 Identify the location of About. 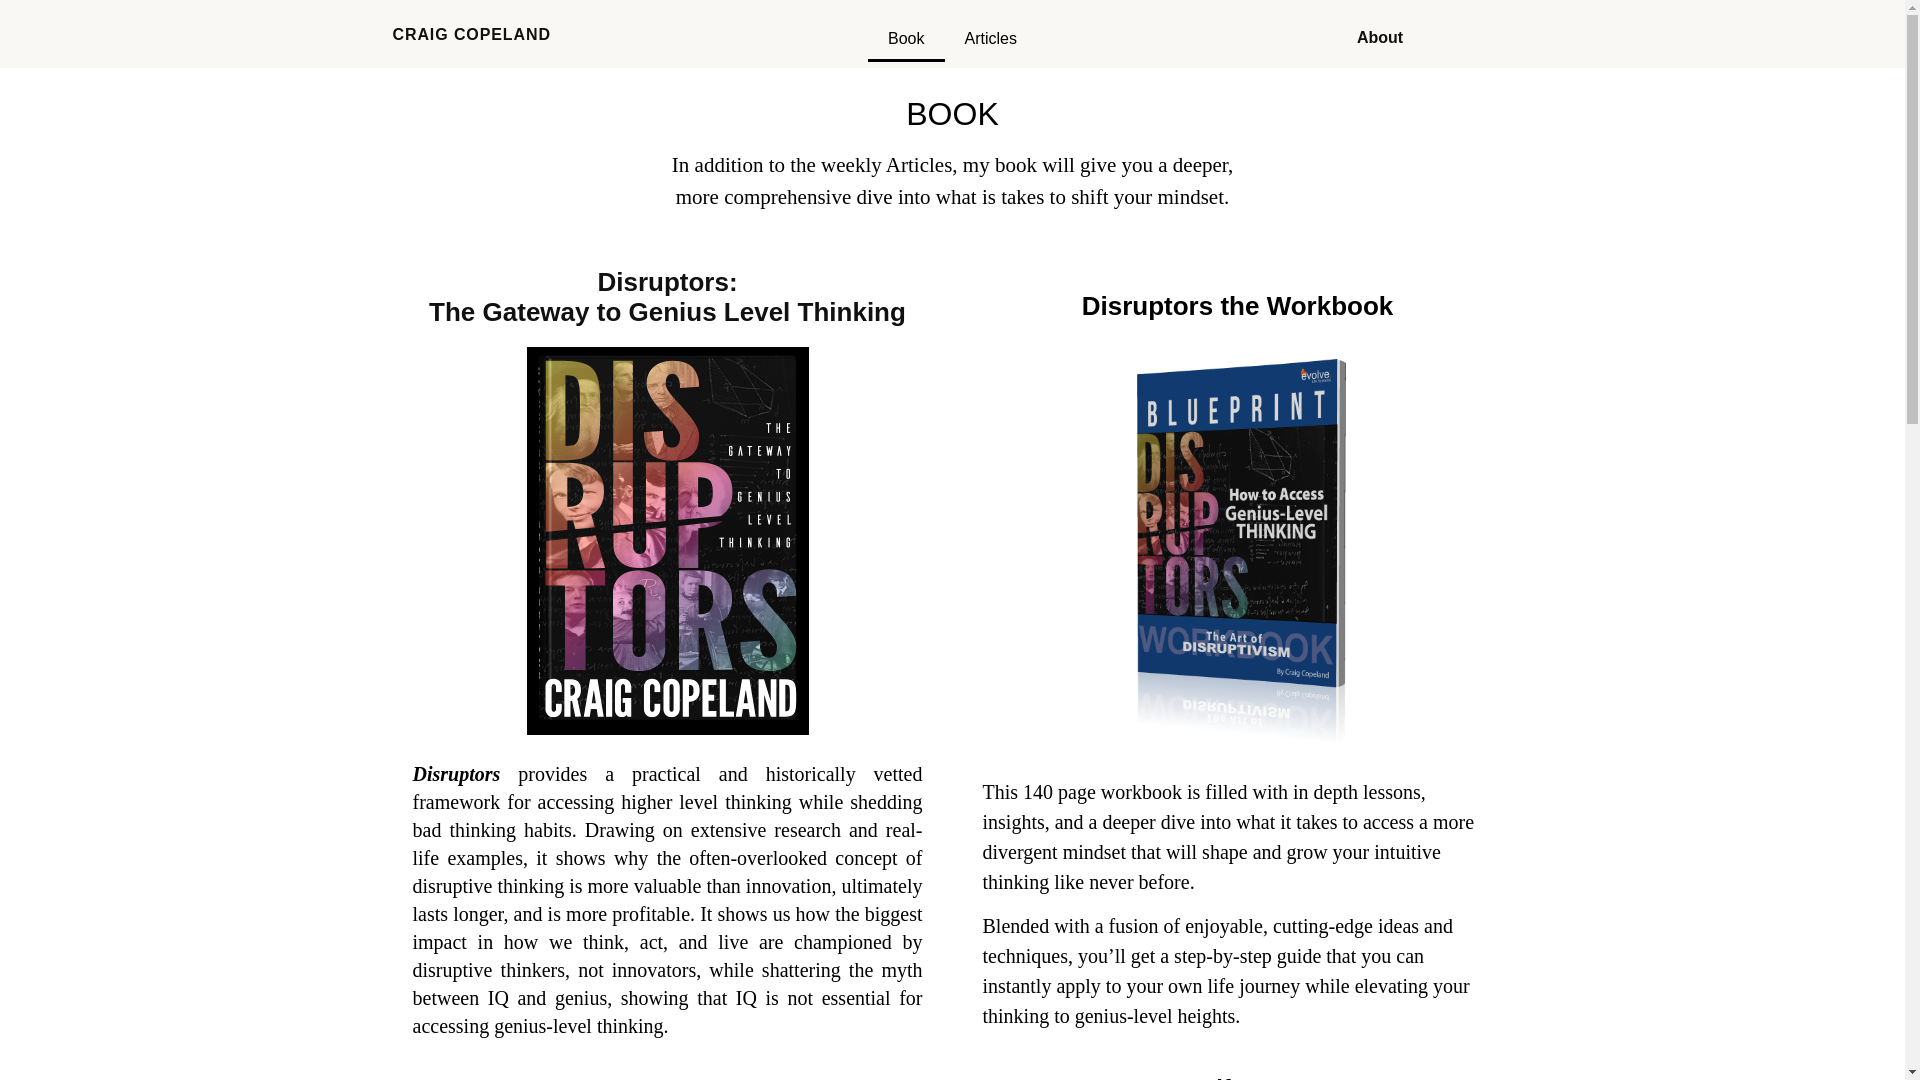
(1380, 38).